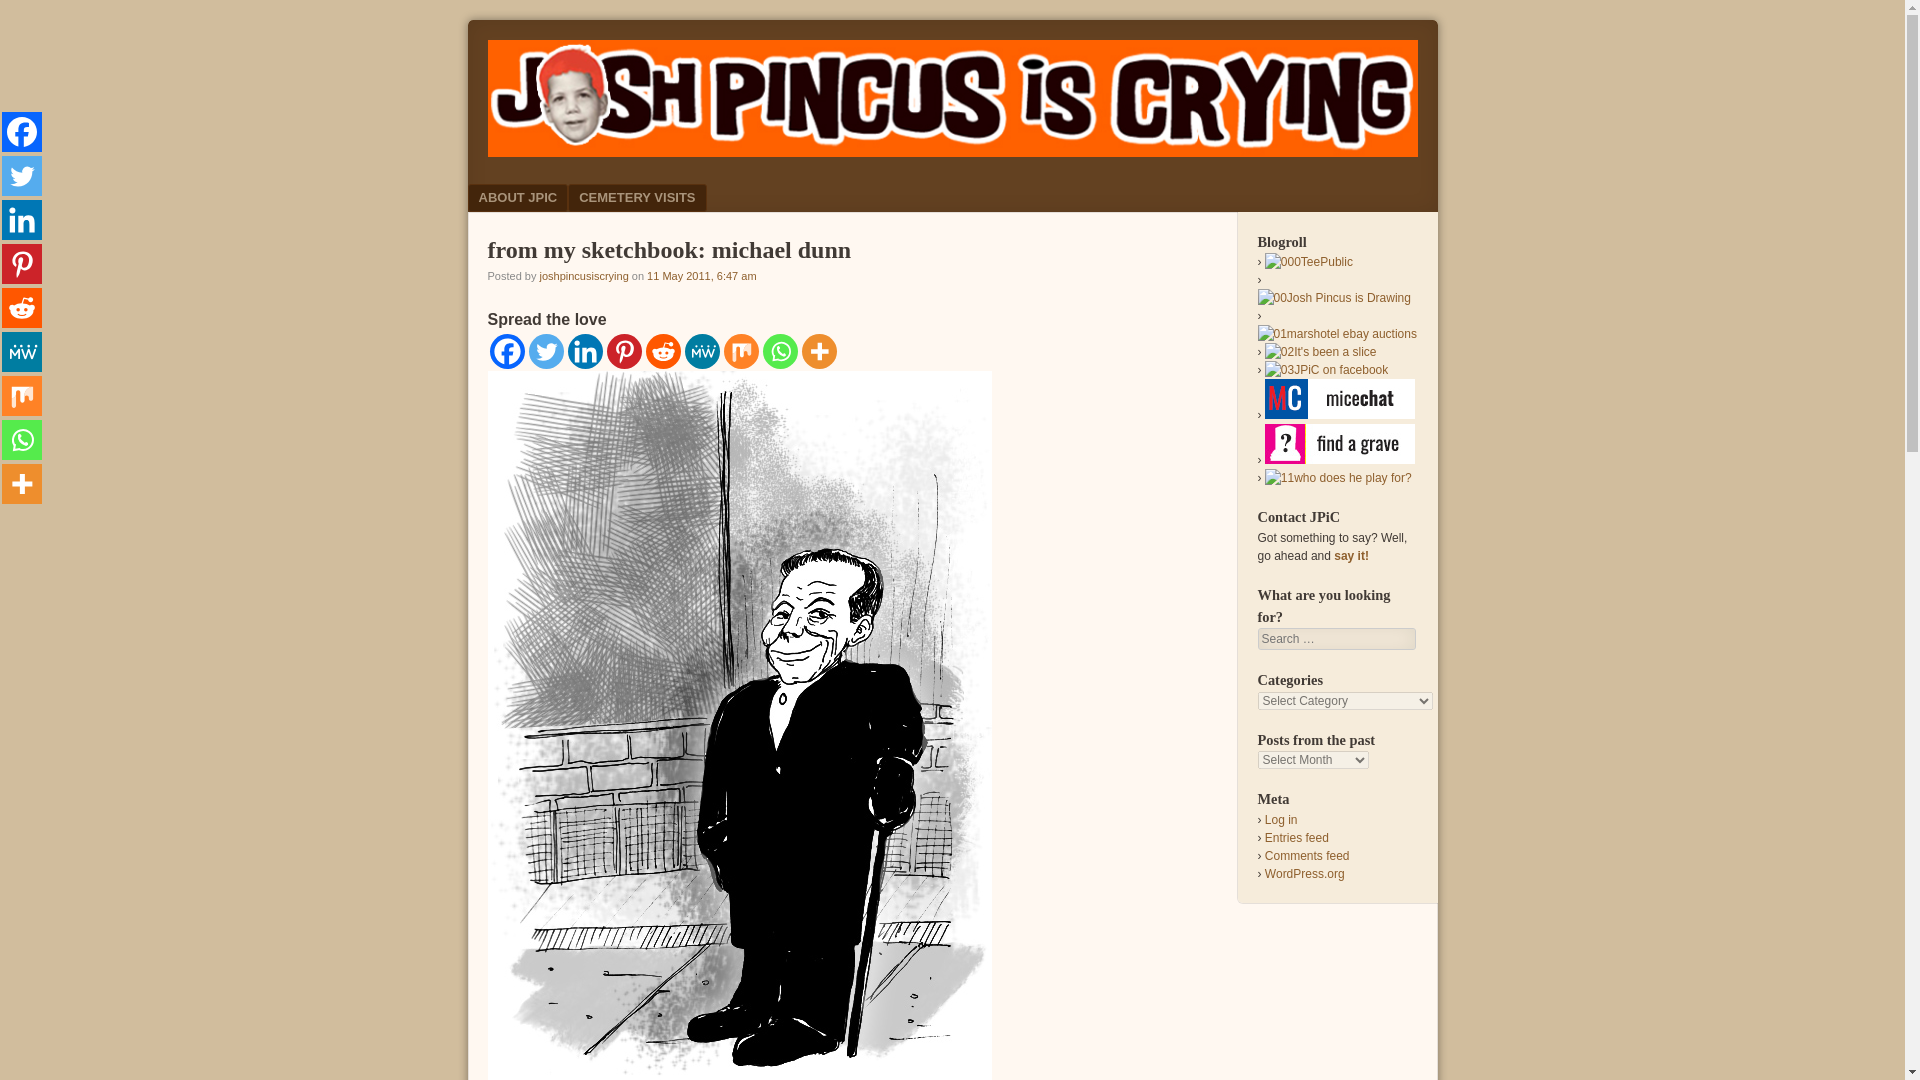  What do you see at coordinates (740, 351) in the screenshot?
I see `Mix` at bounding box center [740, 351].